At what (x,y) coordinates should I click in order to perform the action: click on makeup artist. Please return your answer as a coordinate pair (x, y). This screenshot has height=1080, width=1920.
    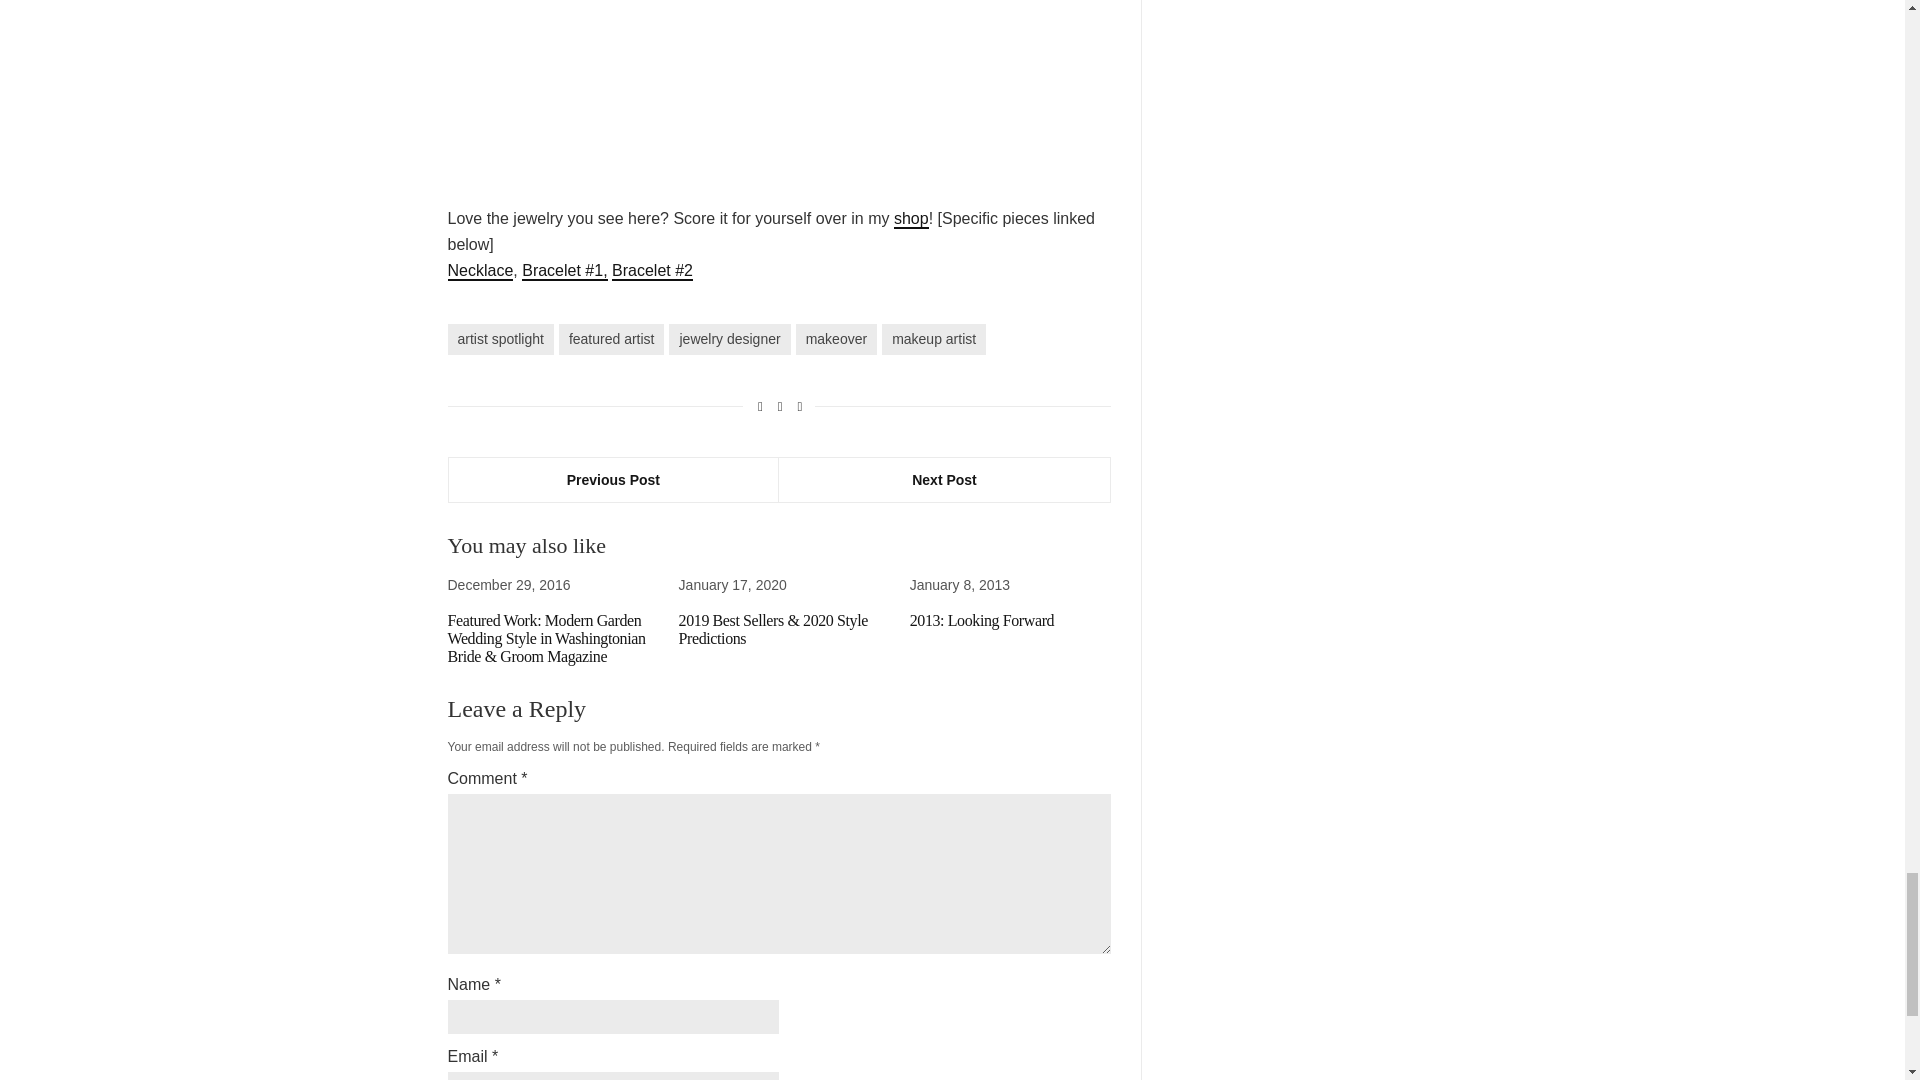
    Looking at the image, I should click on (934, 340).